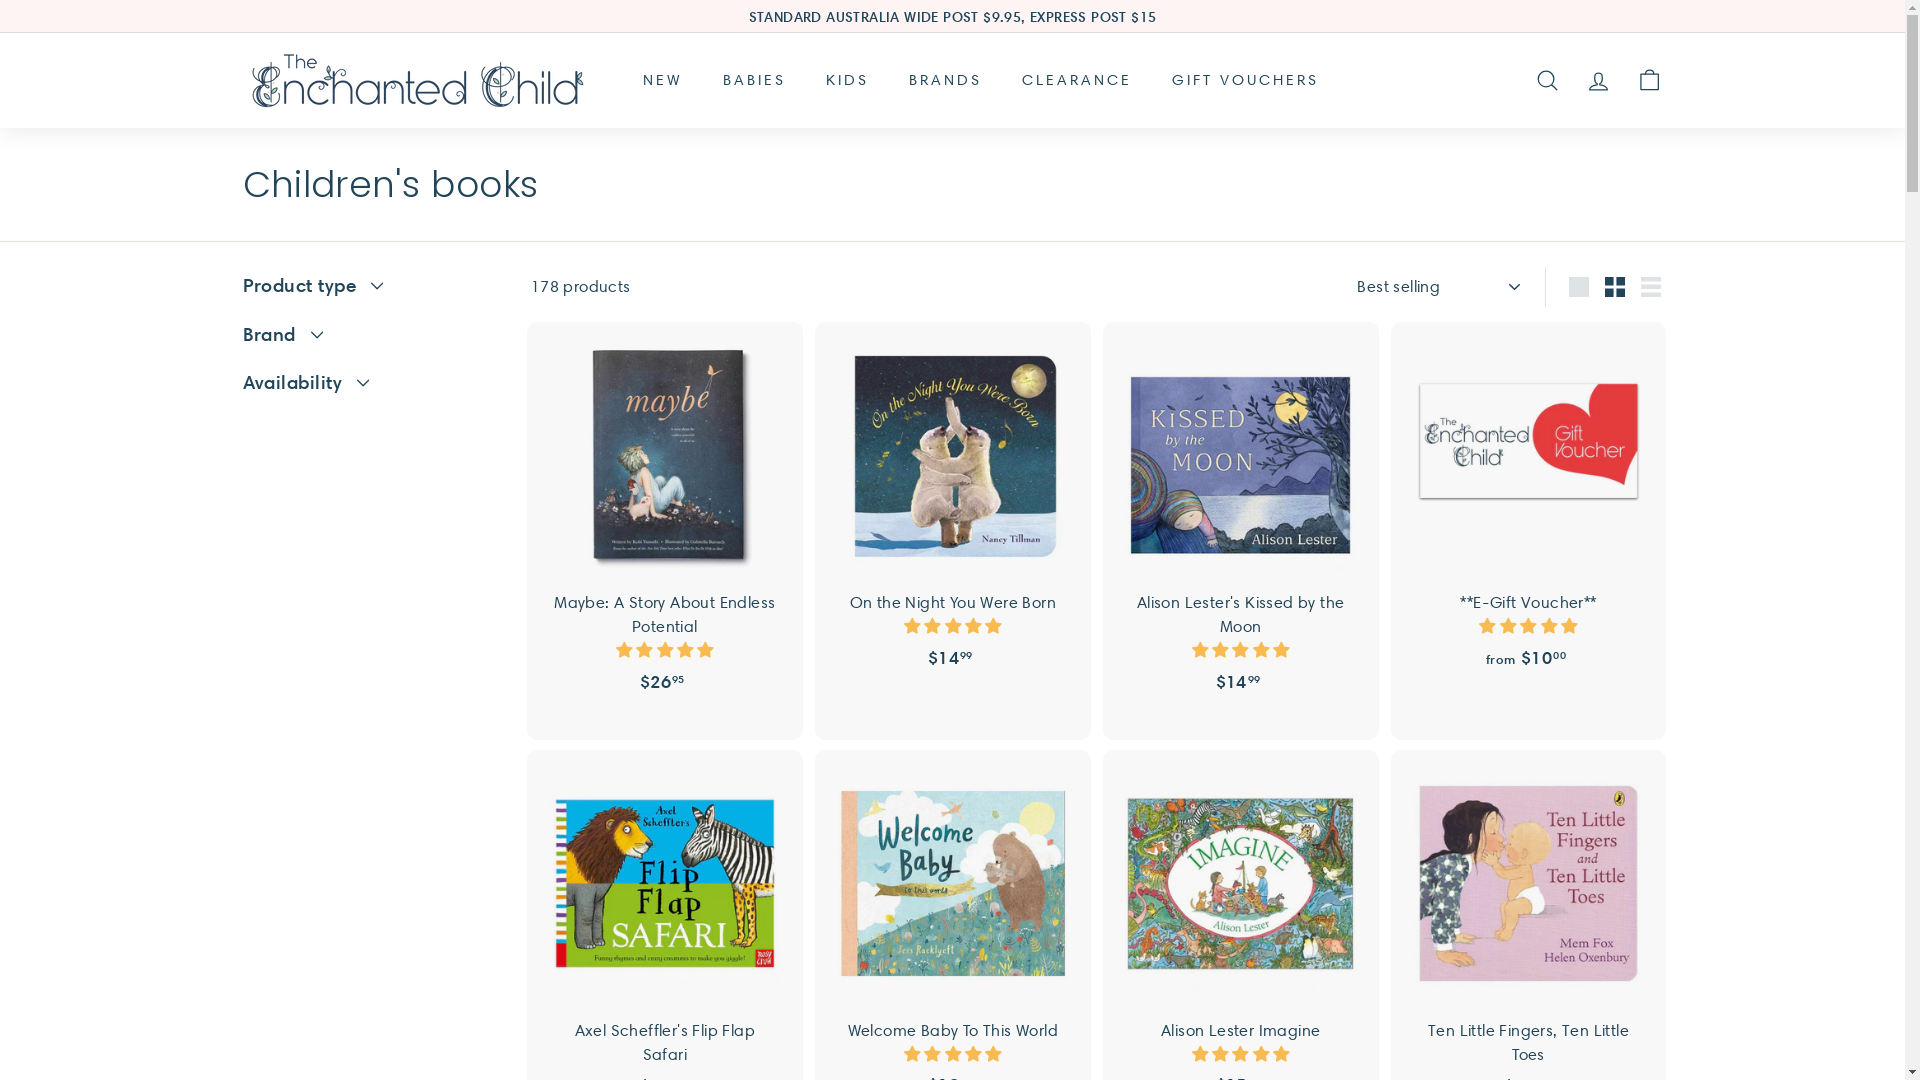 Image resolution: width=1920 pixels, height=1080 pixels. What do you see at coordinates (848, 80) in the screenshot?
I see `KIDS` at bounding box center [848, 80].